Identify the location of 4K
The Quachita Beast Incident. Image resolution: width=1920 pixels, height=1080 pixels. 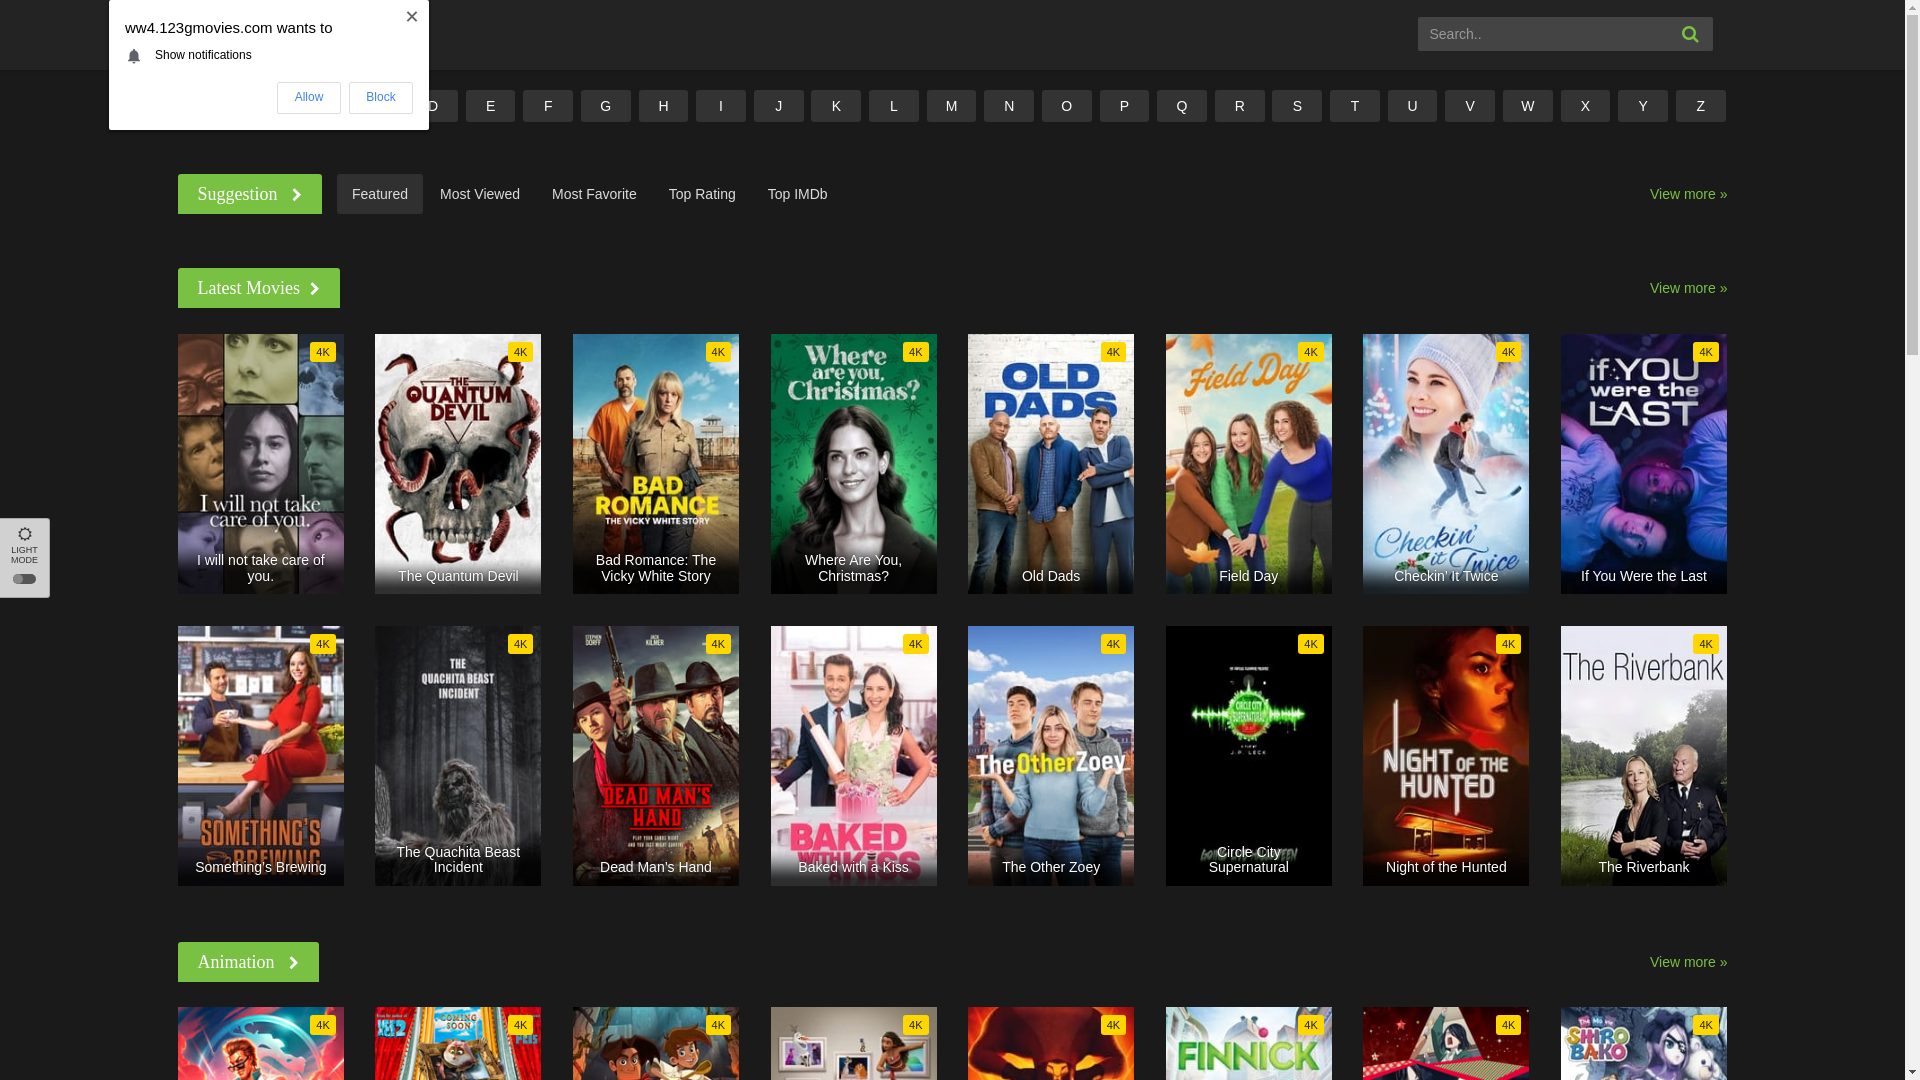
(458, 756).